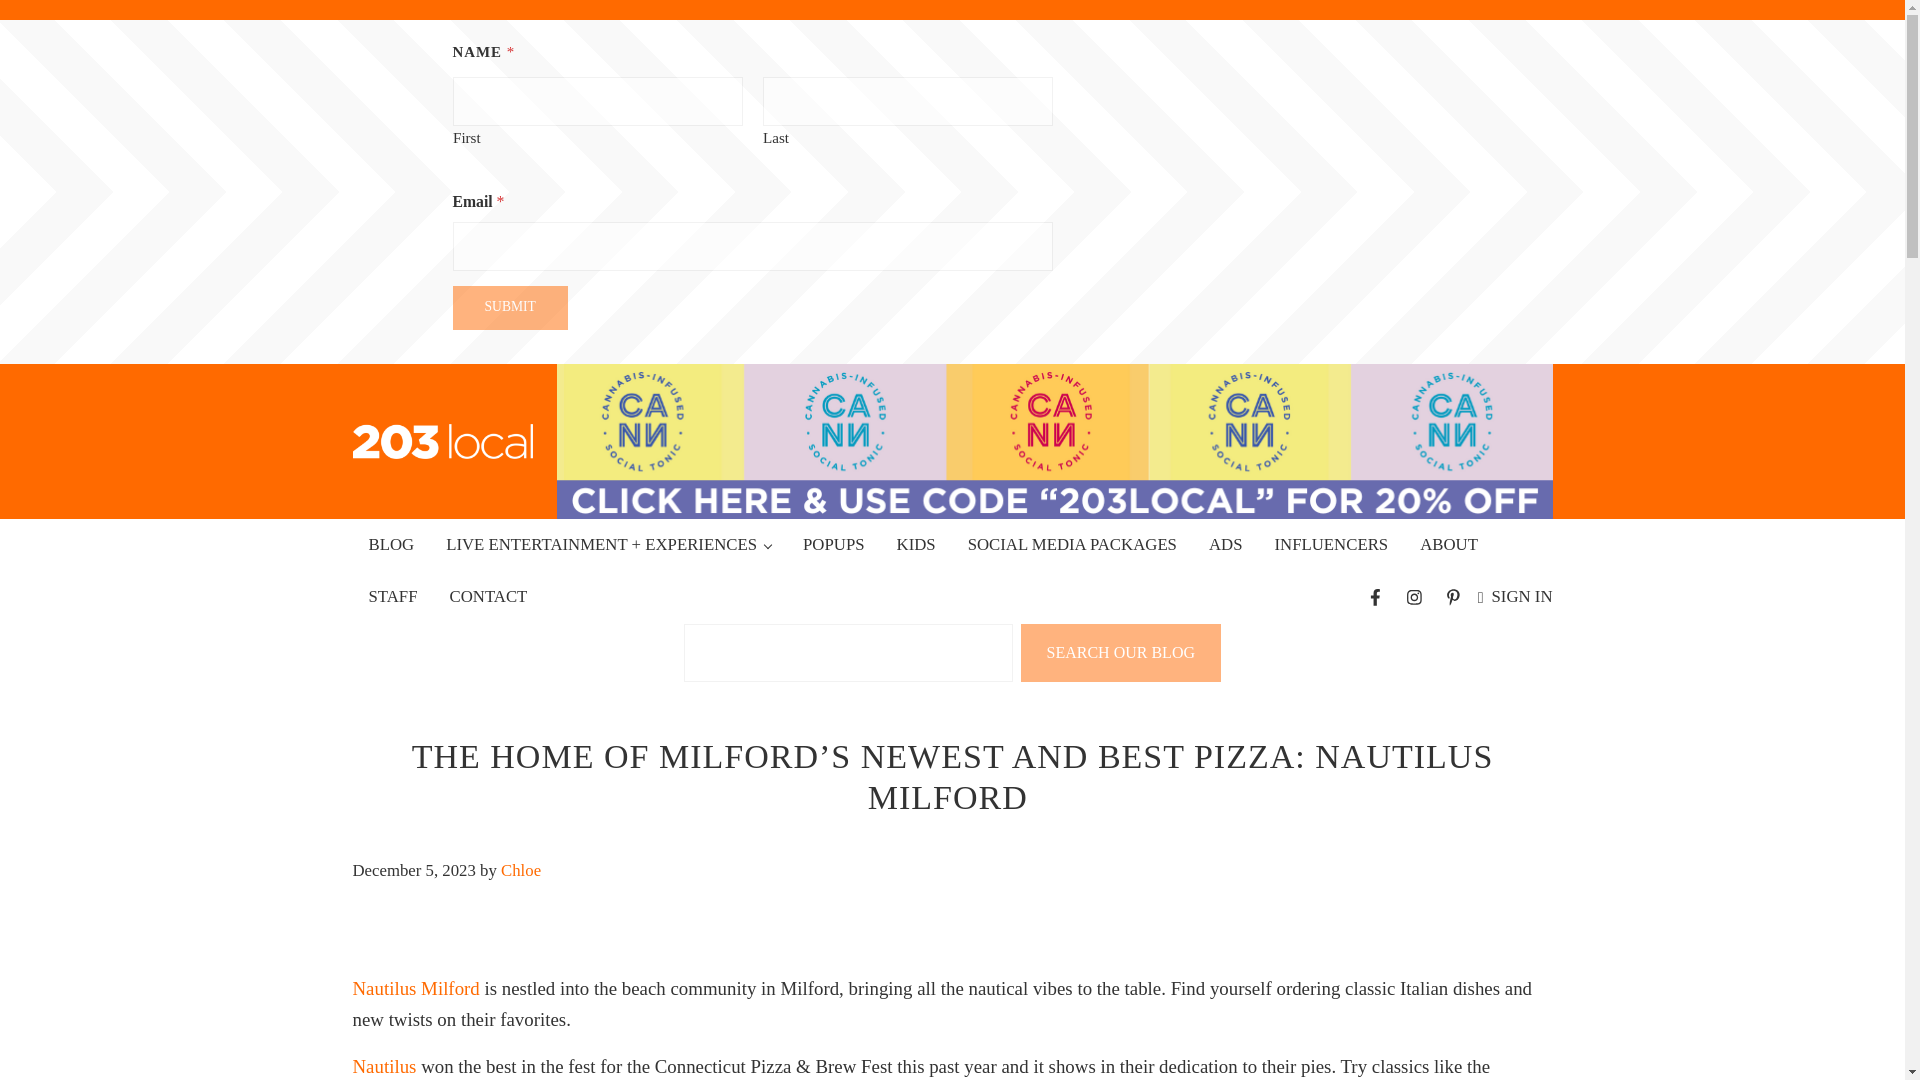 This screenshot has height=1080, width=1920. I want to click on ABOUT, so click(1448, 545).